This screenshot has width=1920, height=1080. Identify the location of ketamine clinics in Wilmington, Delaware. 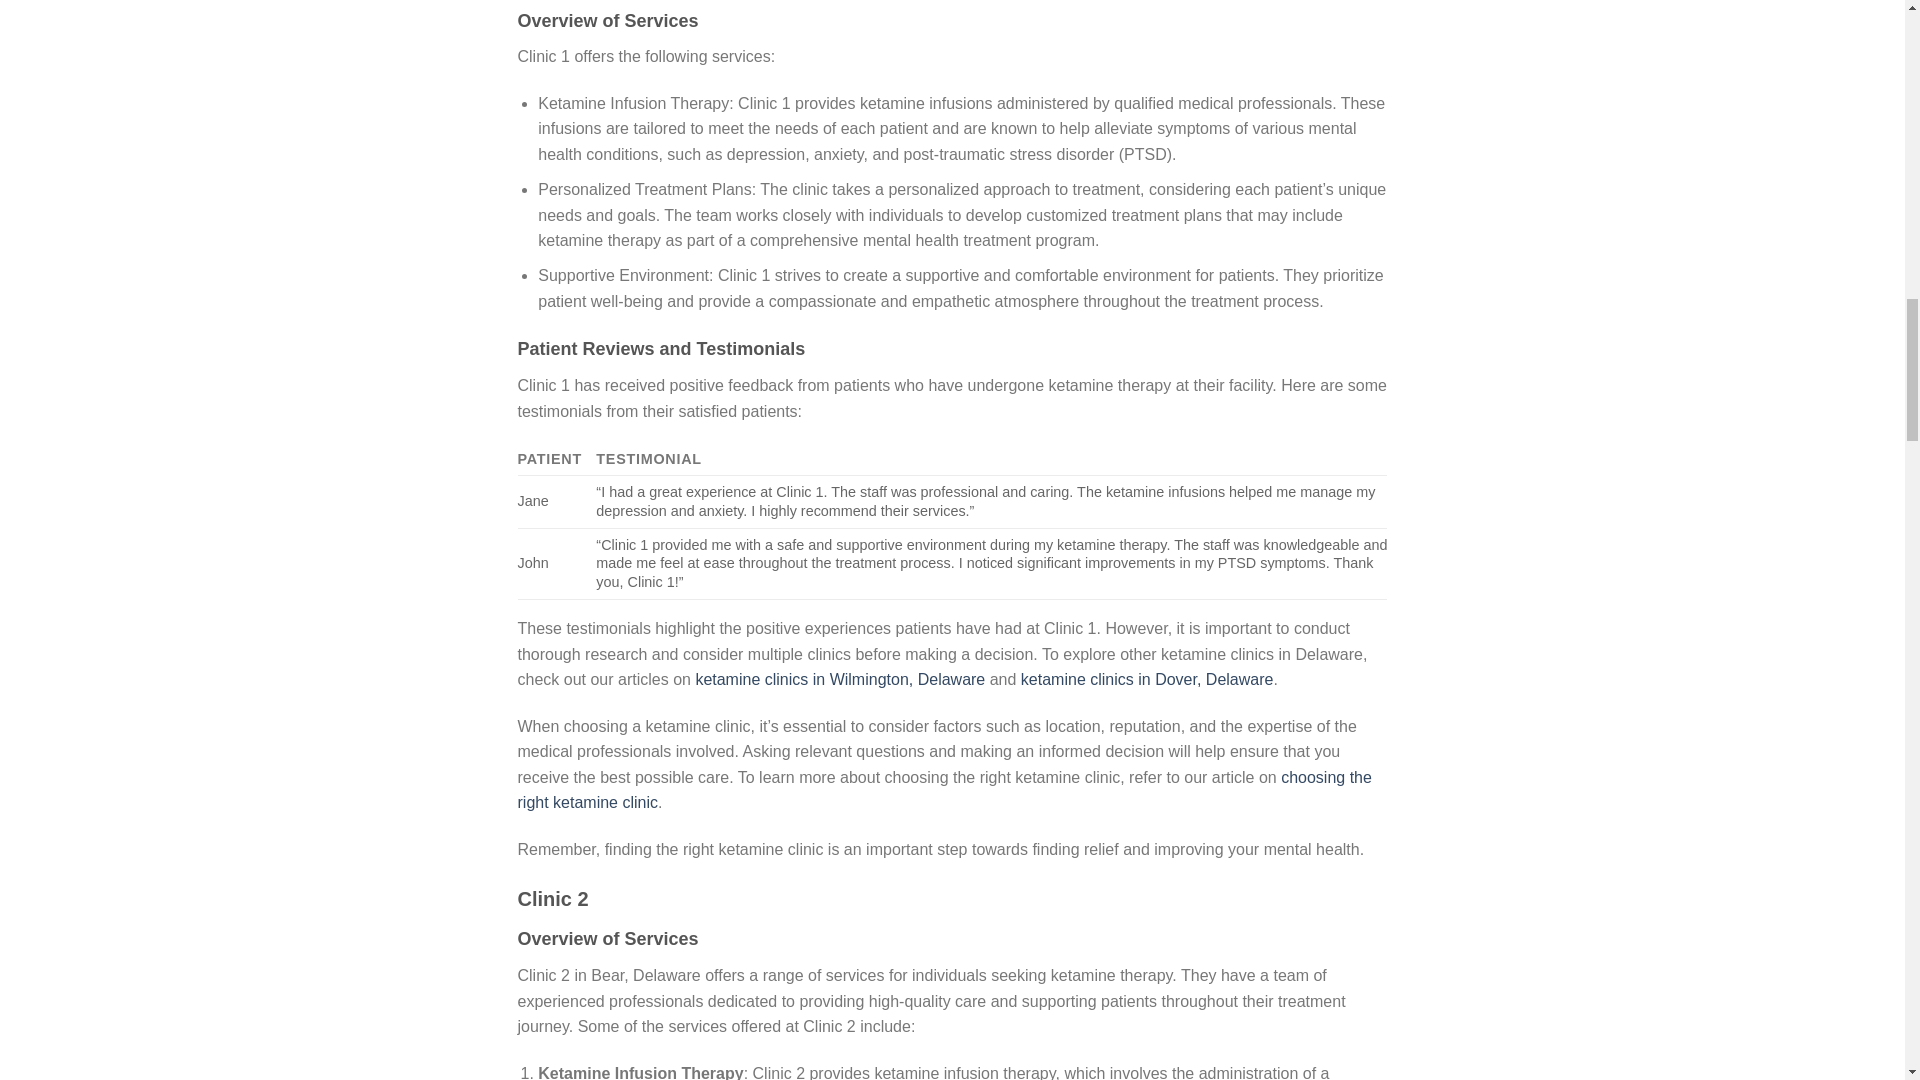
(840, 678).